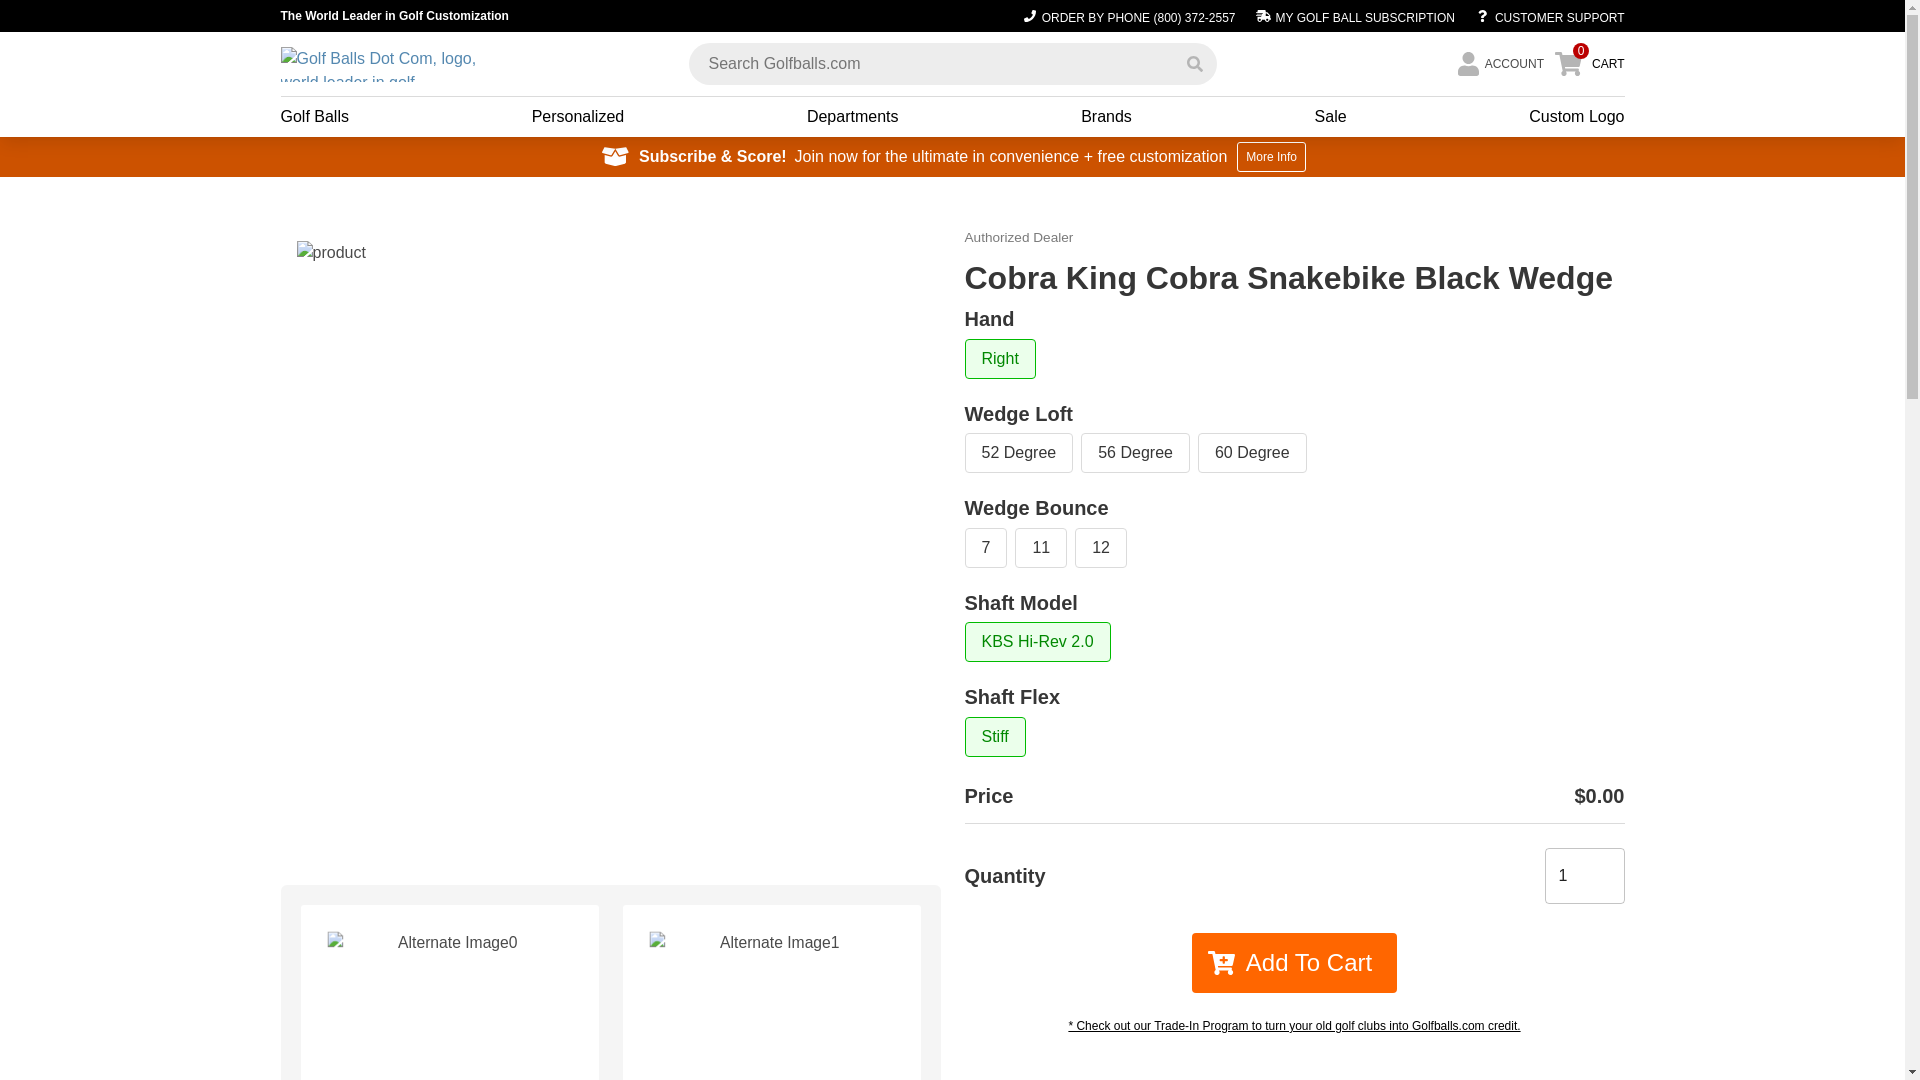 The width and height of the screenshot is (1920, 1080). Describe the element at coordinates (1252, 453) in the screenshot. I see `60 Degree` at that location.